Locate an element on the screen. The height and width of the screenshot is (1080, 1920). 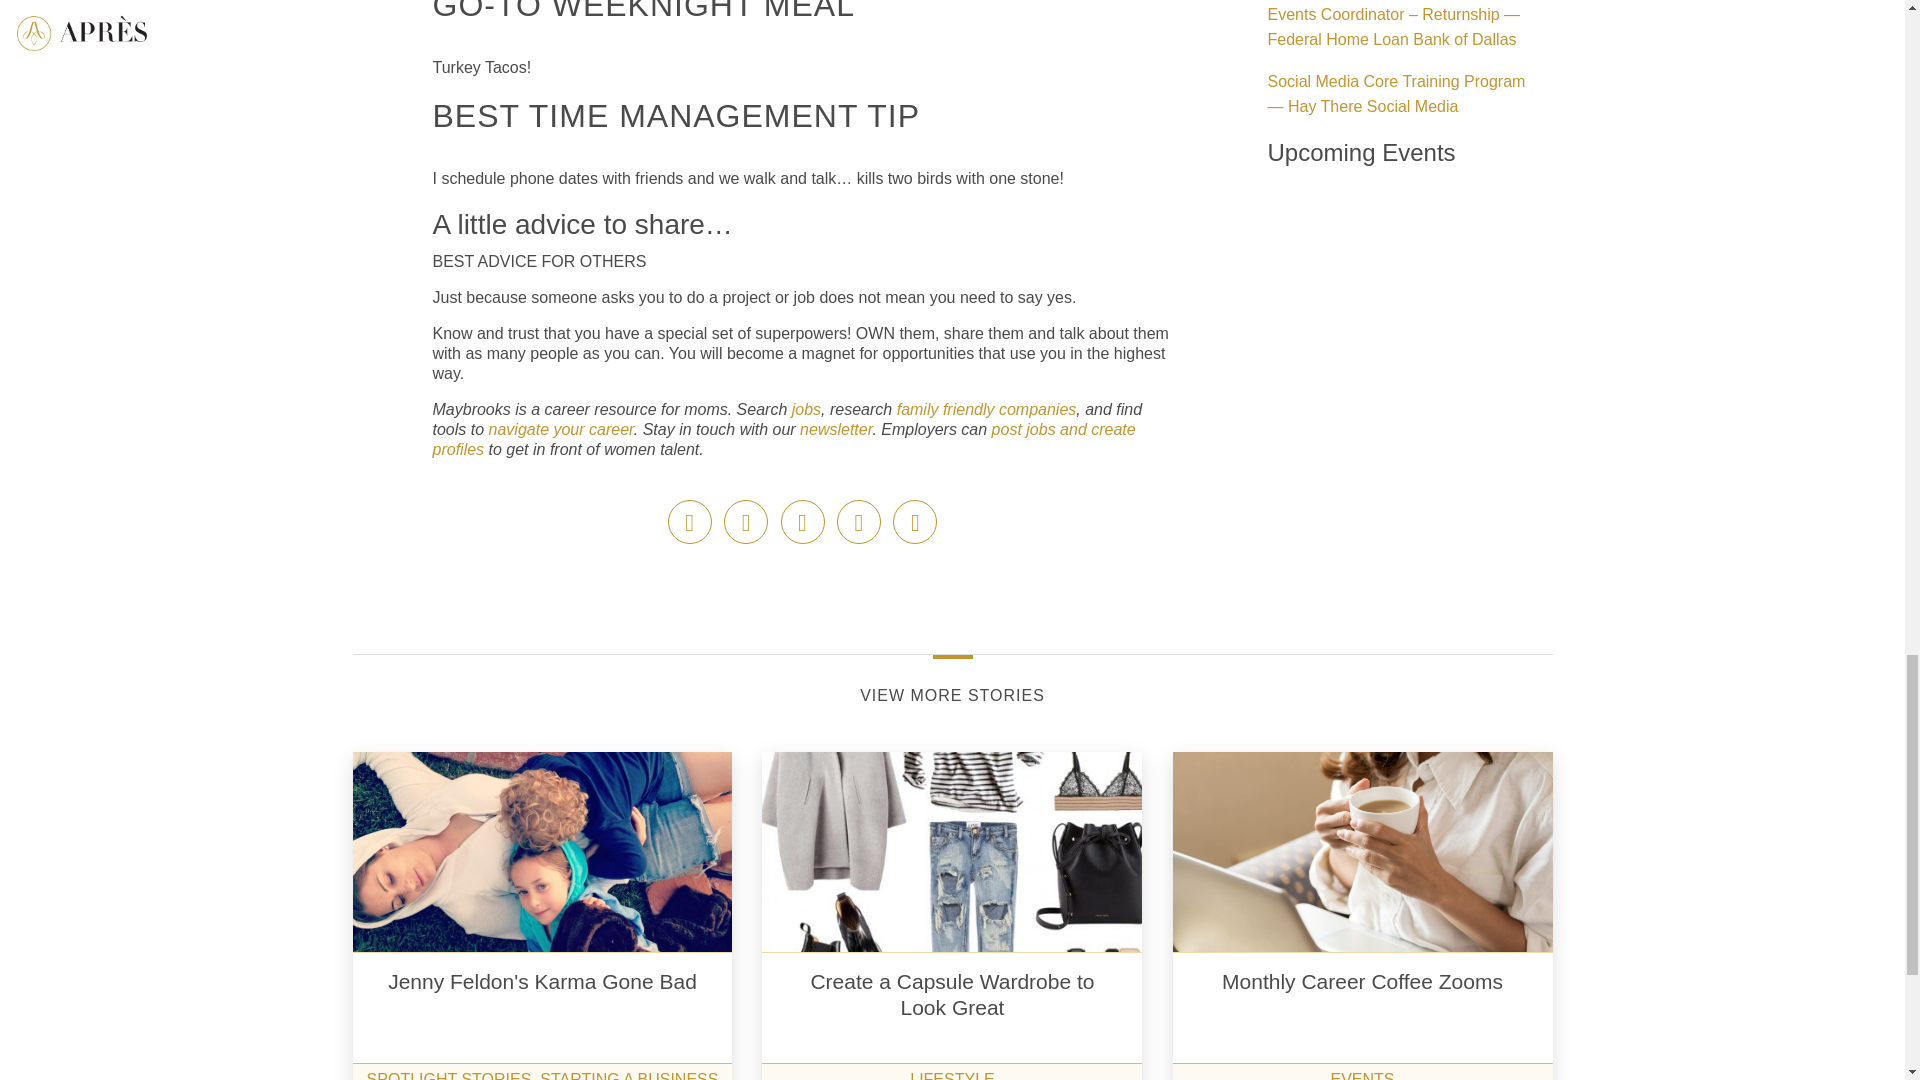
family friendly companies is located at coordinates (984, 408).